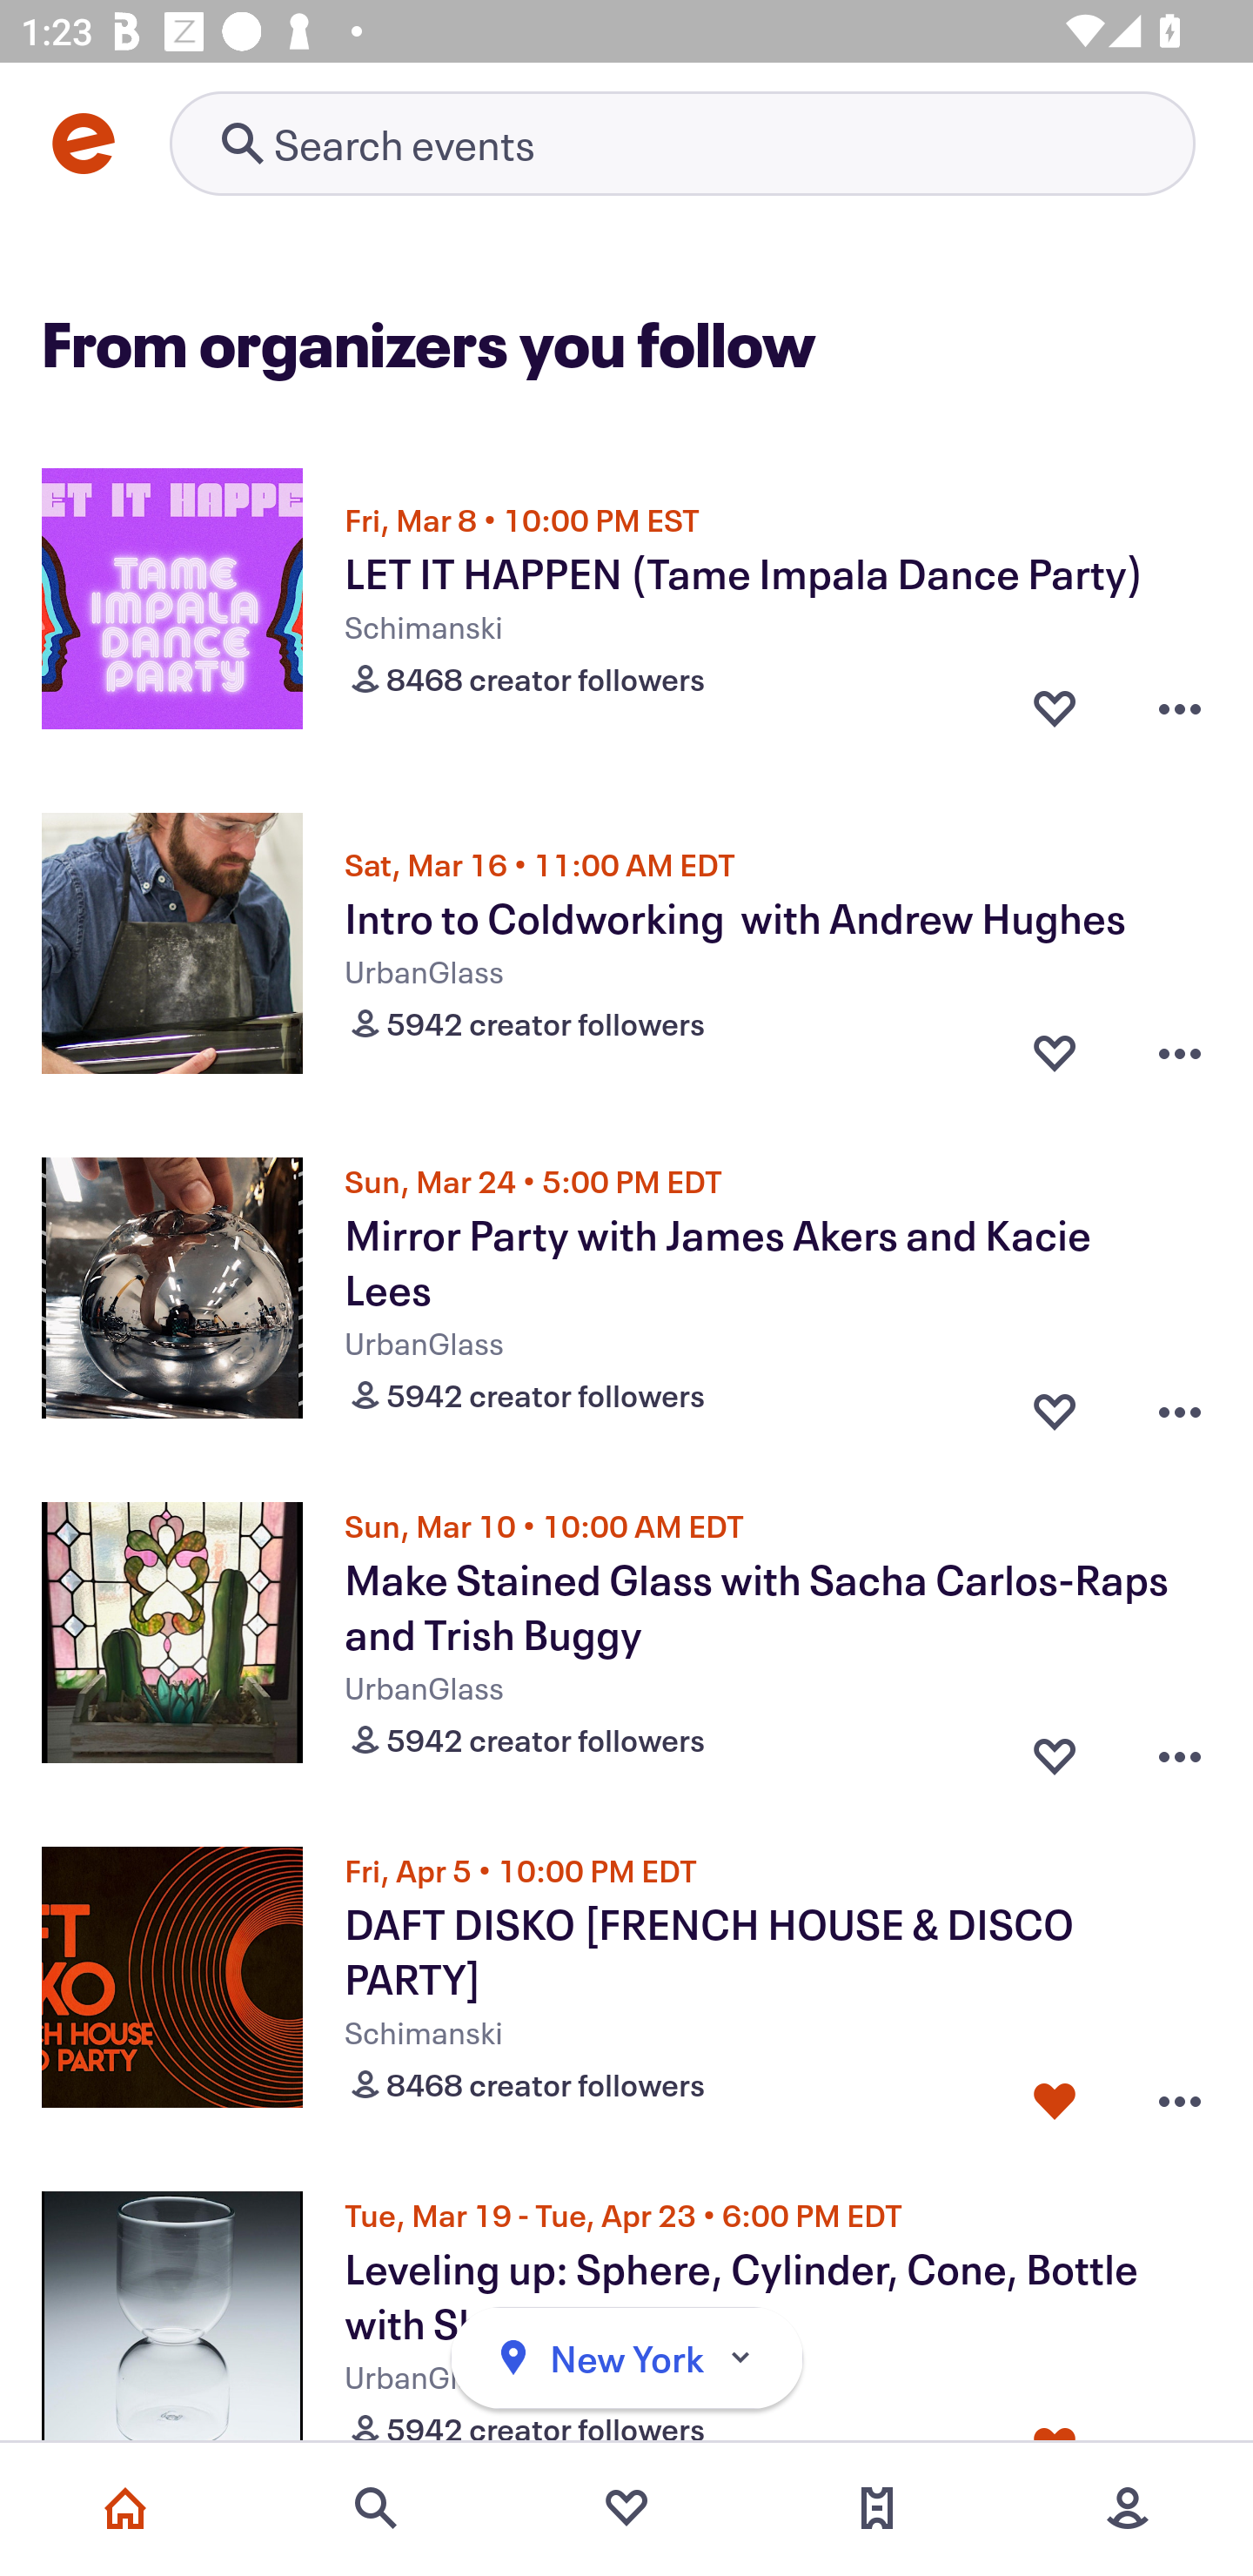  Describe the element at coordinates (1055, 1405) in the screenshot. I see `Favorite button` at that location.